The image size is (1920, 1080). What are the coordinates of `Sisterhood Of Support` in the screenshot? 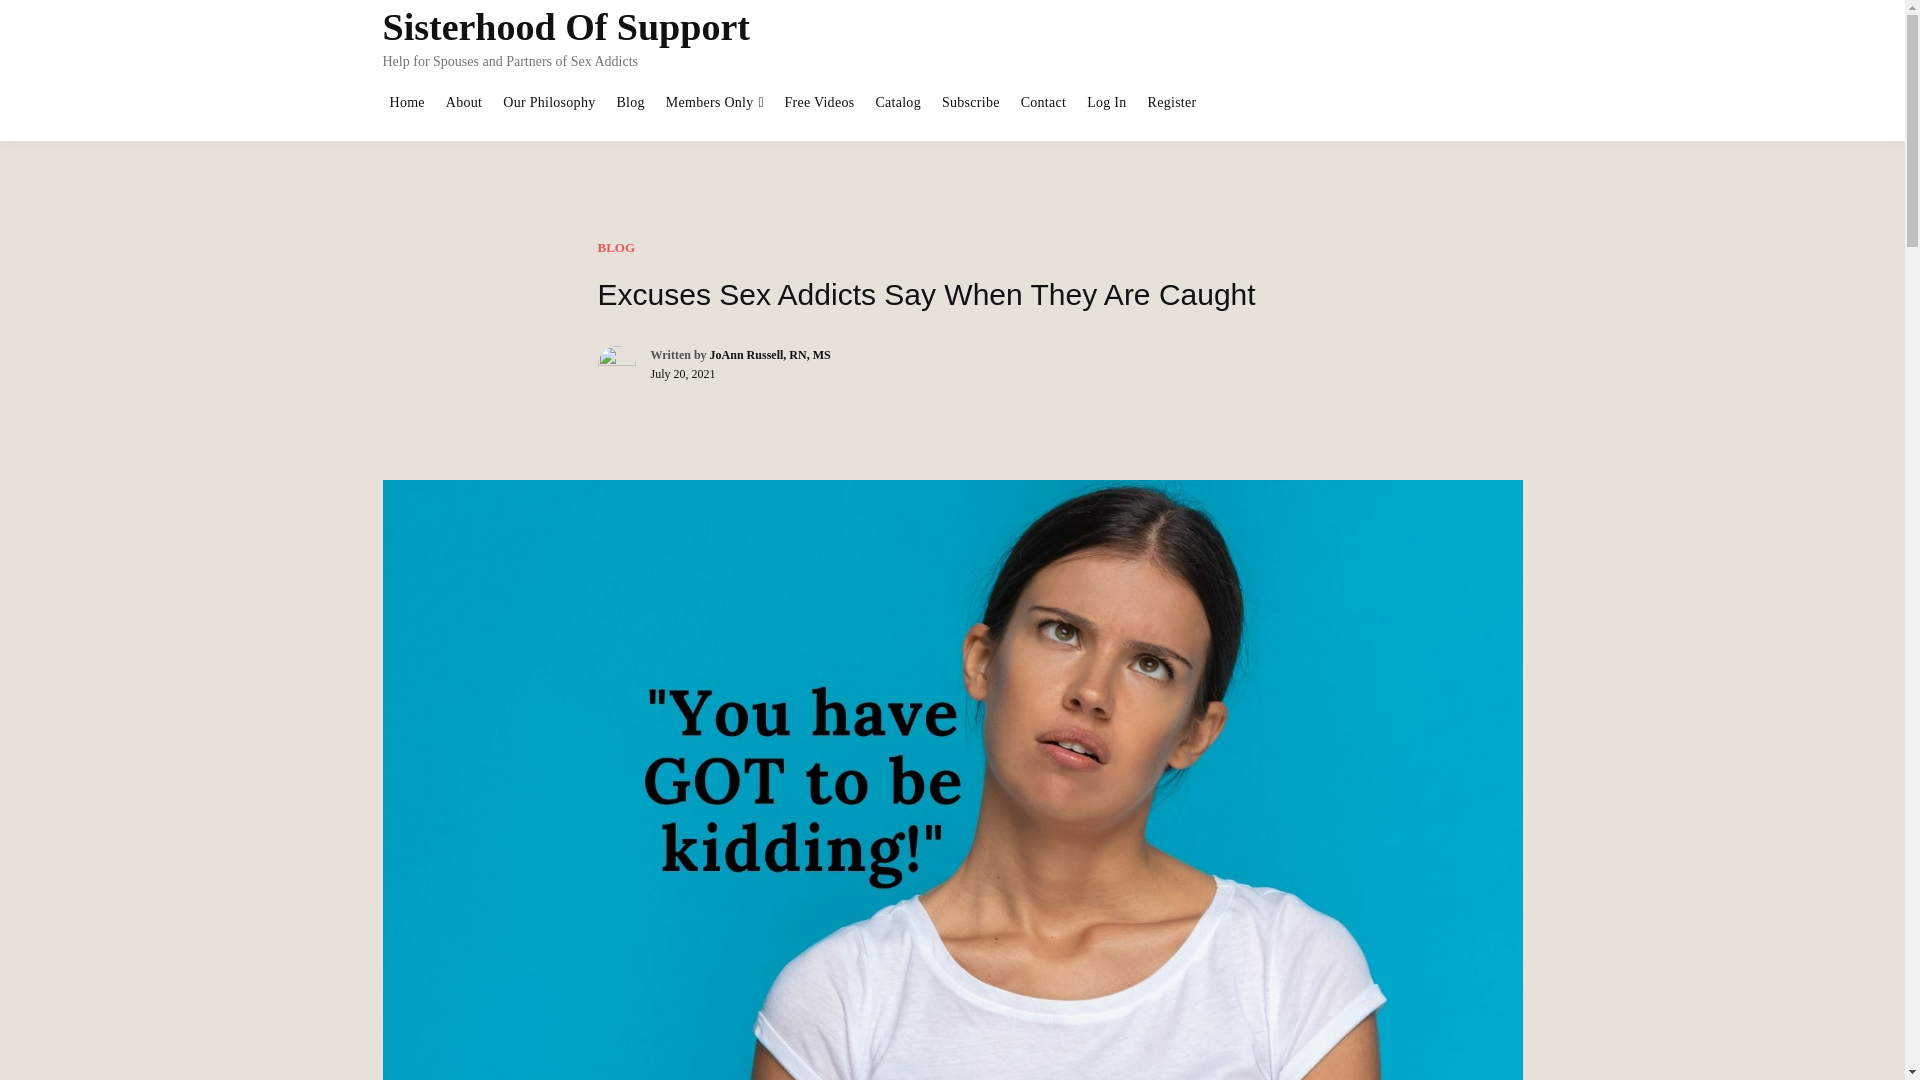 It's located at (565, 26).